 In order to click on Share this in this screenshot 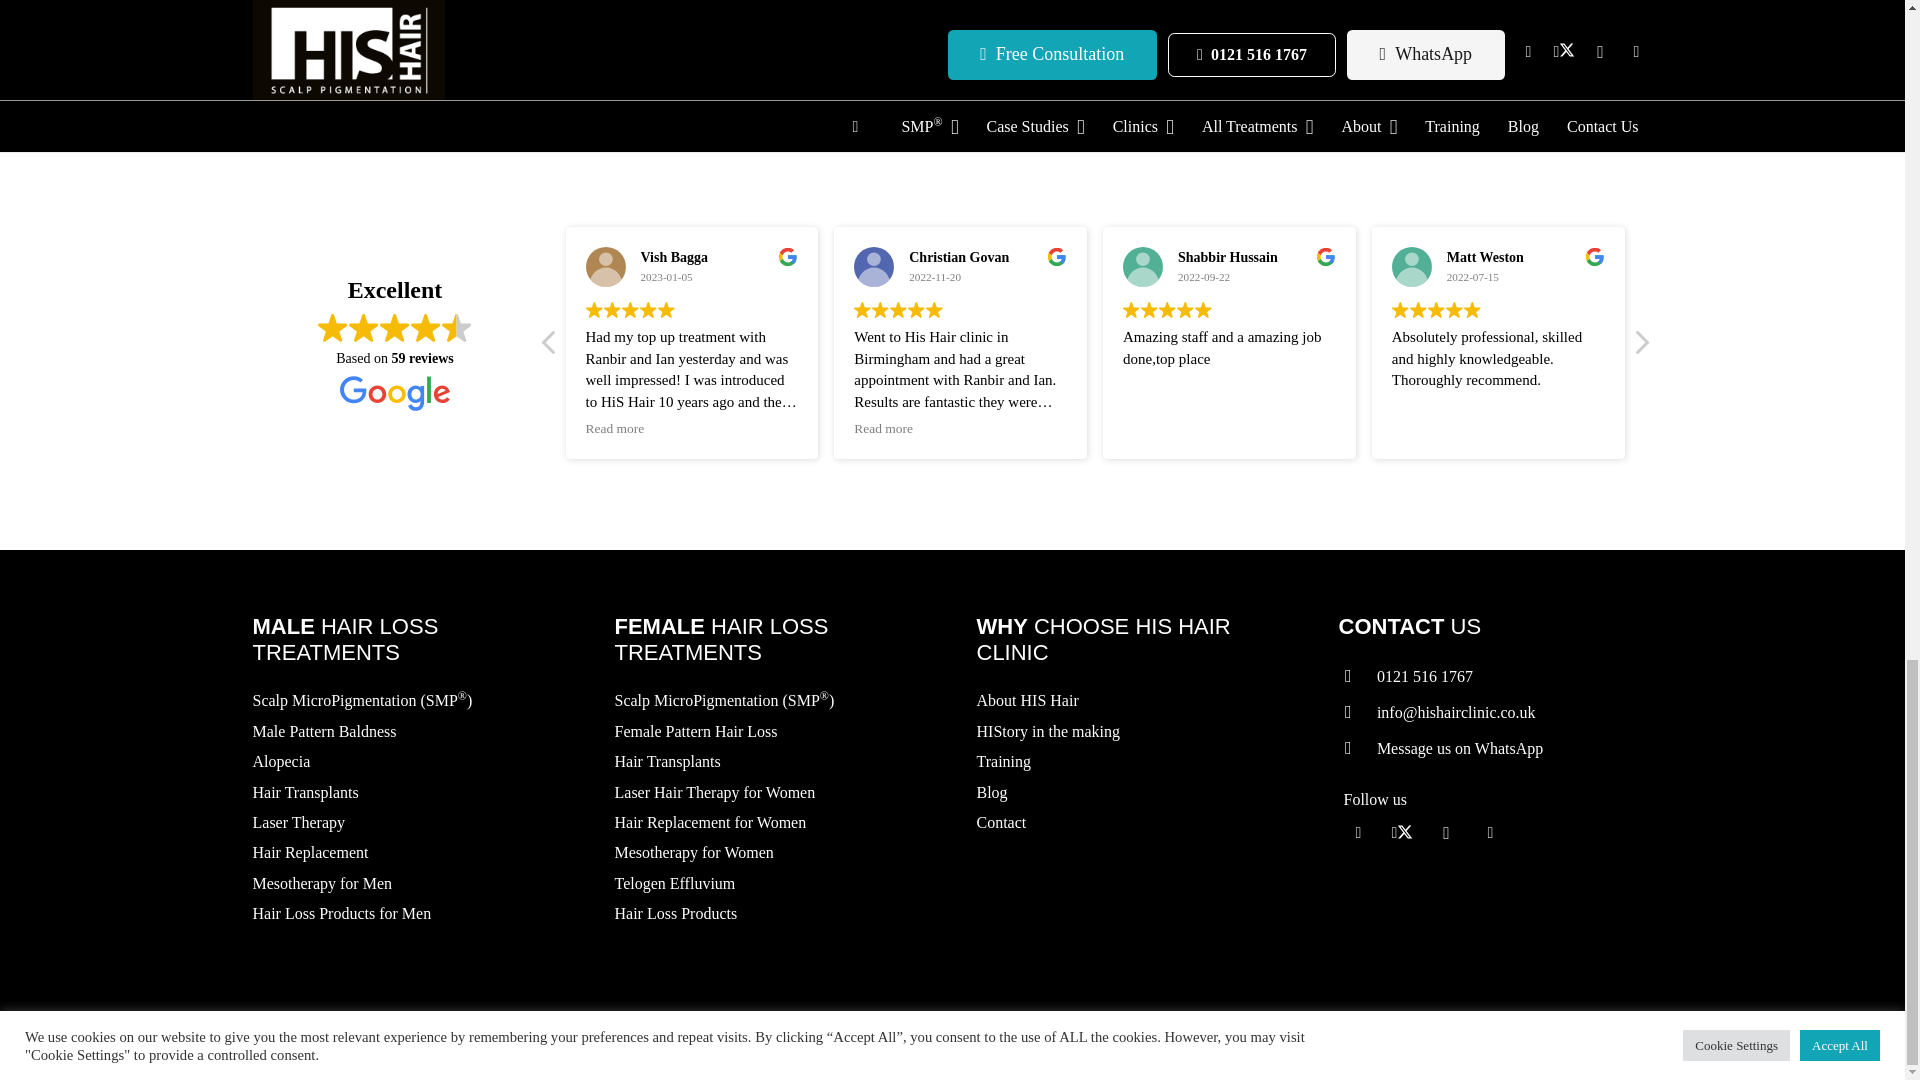, I will do `click(421, 3)`.